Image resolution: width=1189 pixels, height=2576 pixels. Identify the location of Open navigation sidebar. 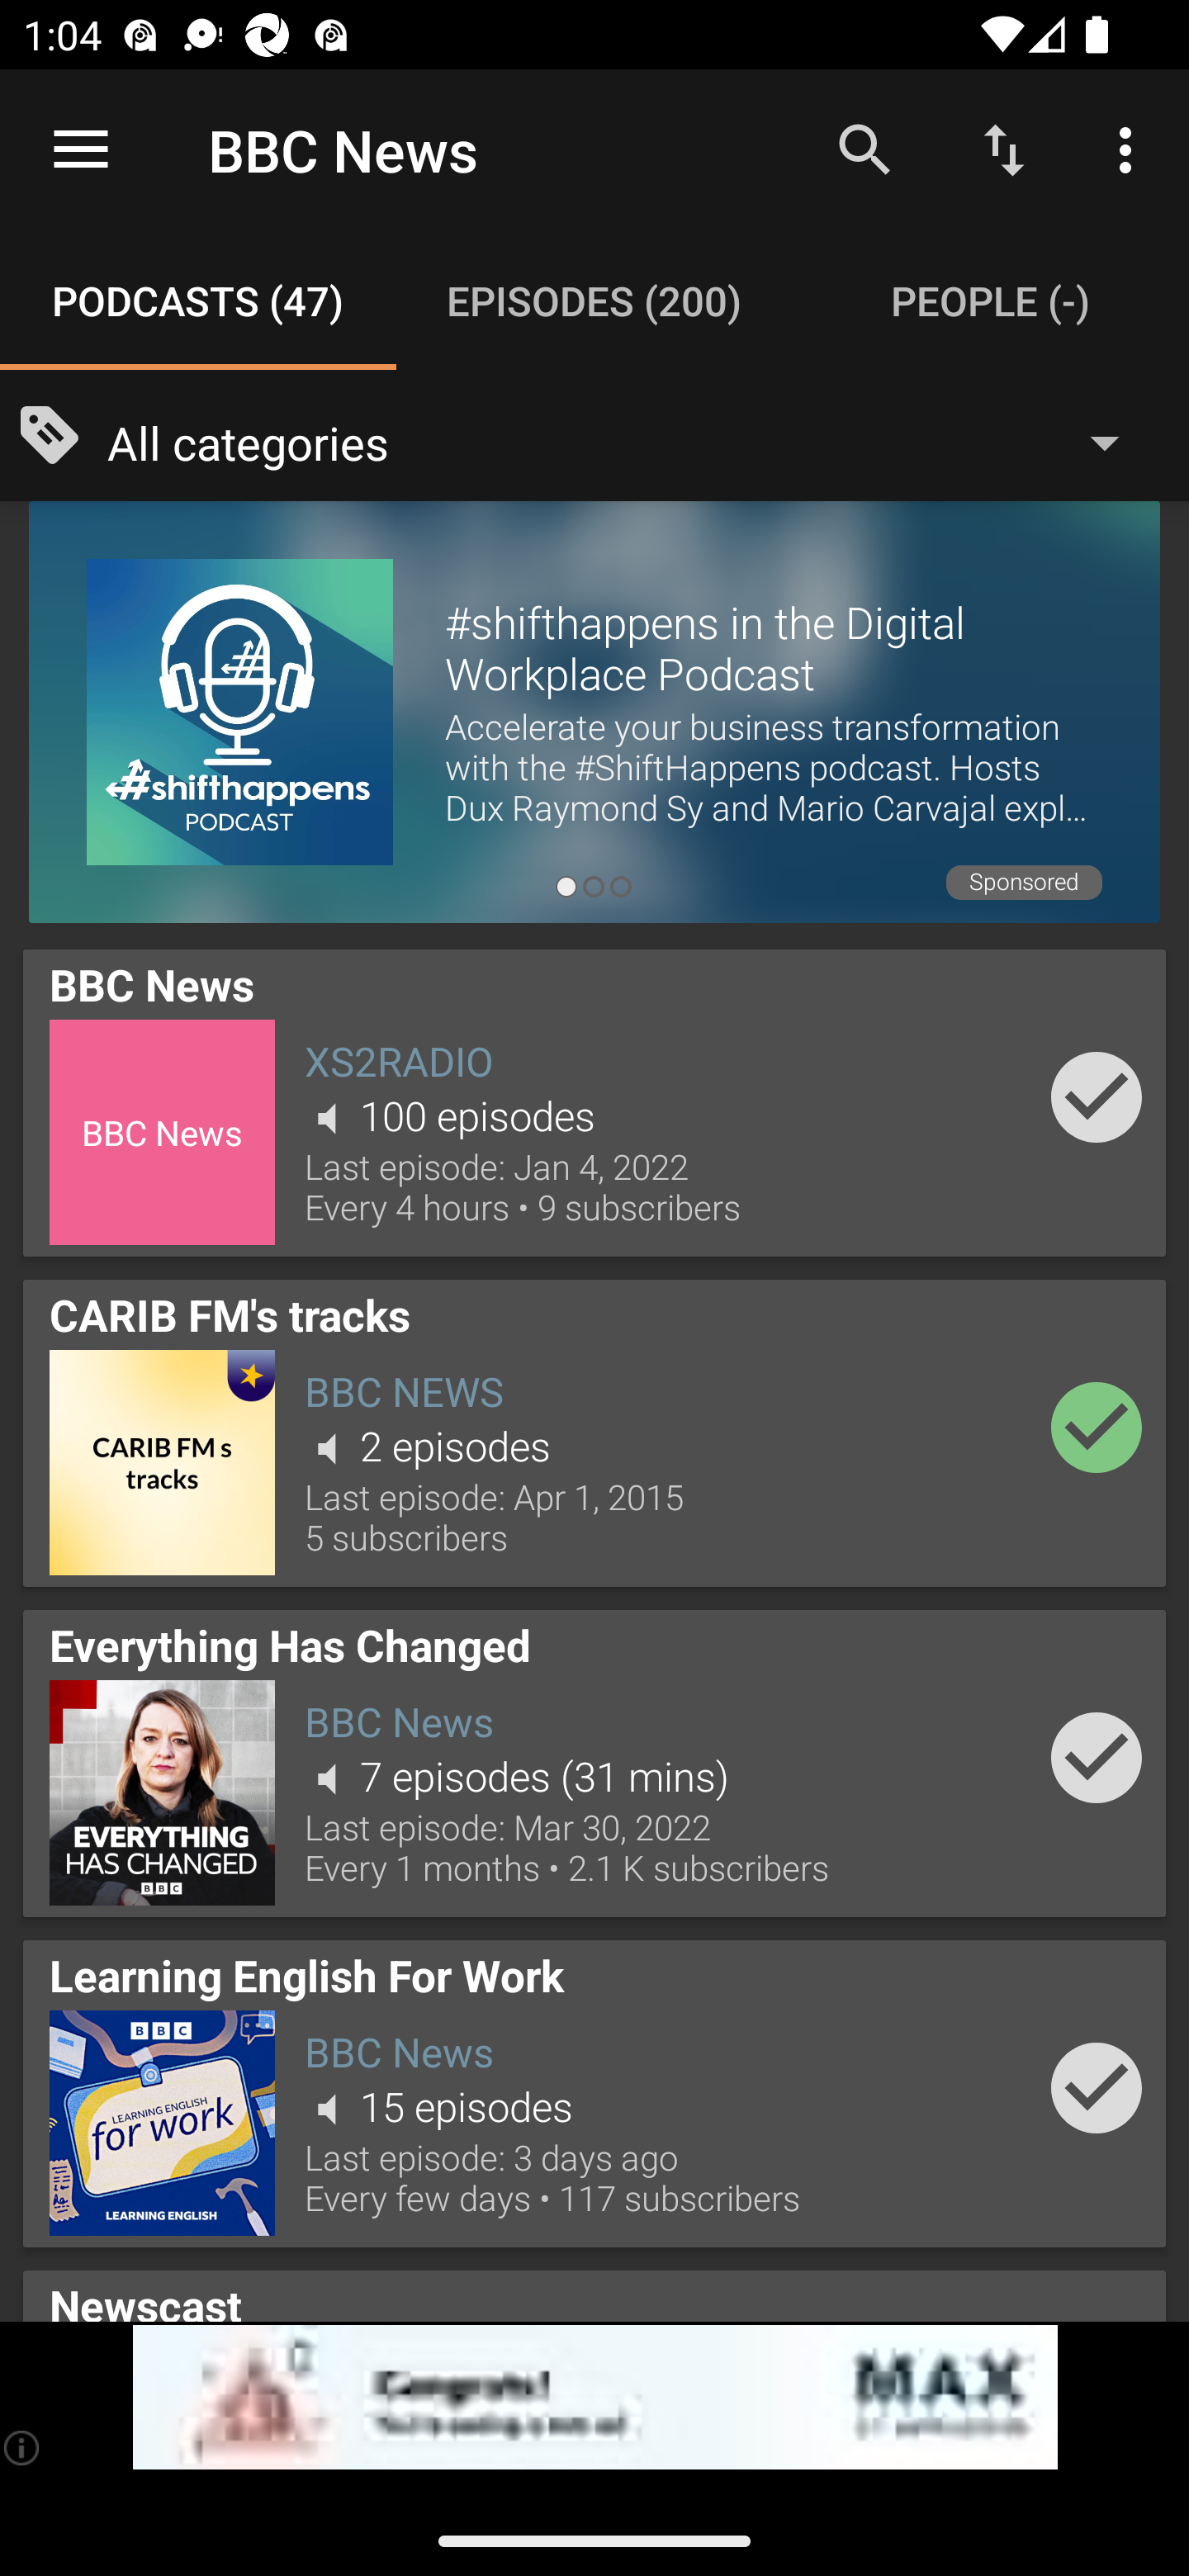
(81, 150).